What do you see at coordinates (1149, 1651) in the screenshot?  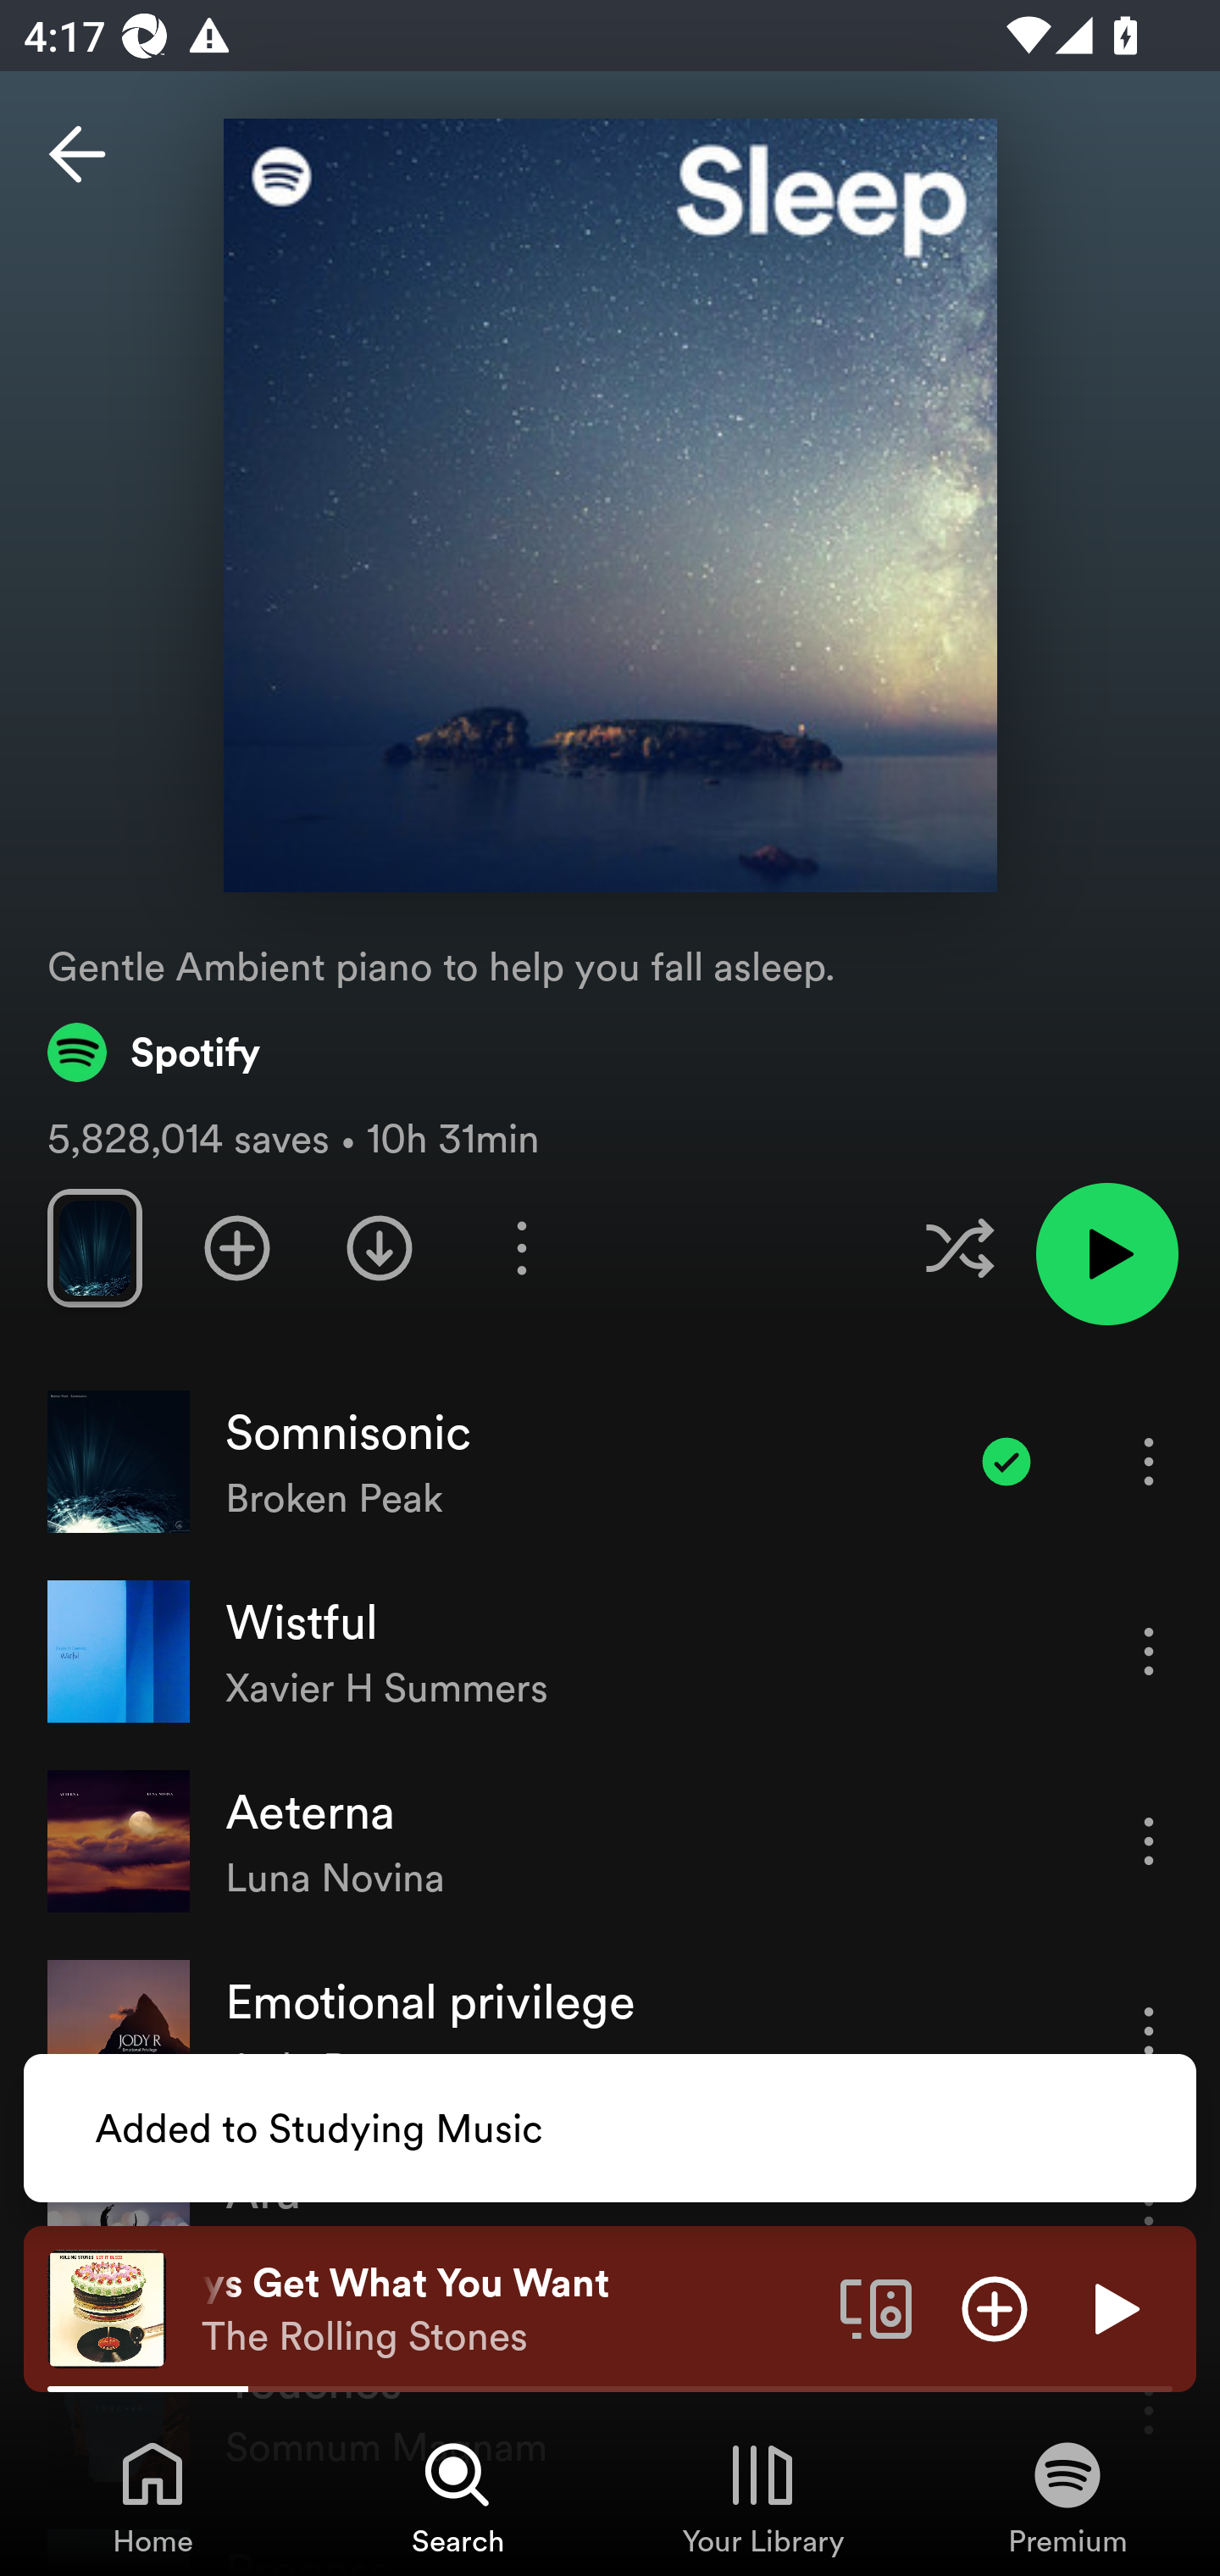 I see `More options for song Wistful` at bounding box center [1149, 1651].